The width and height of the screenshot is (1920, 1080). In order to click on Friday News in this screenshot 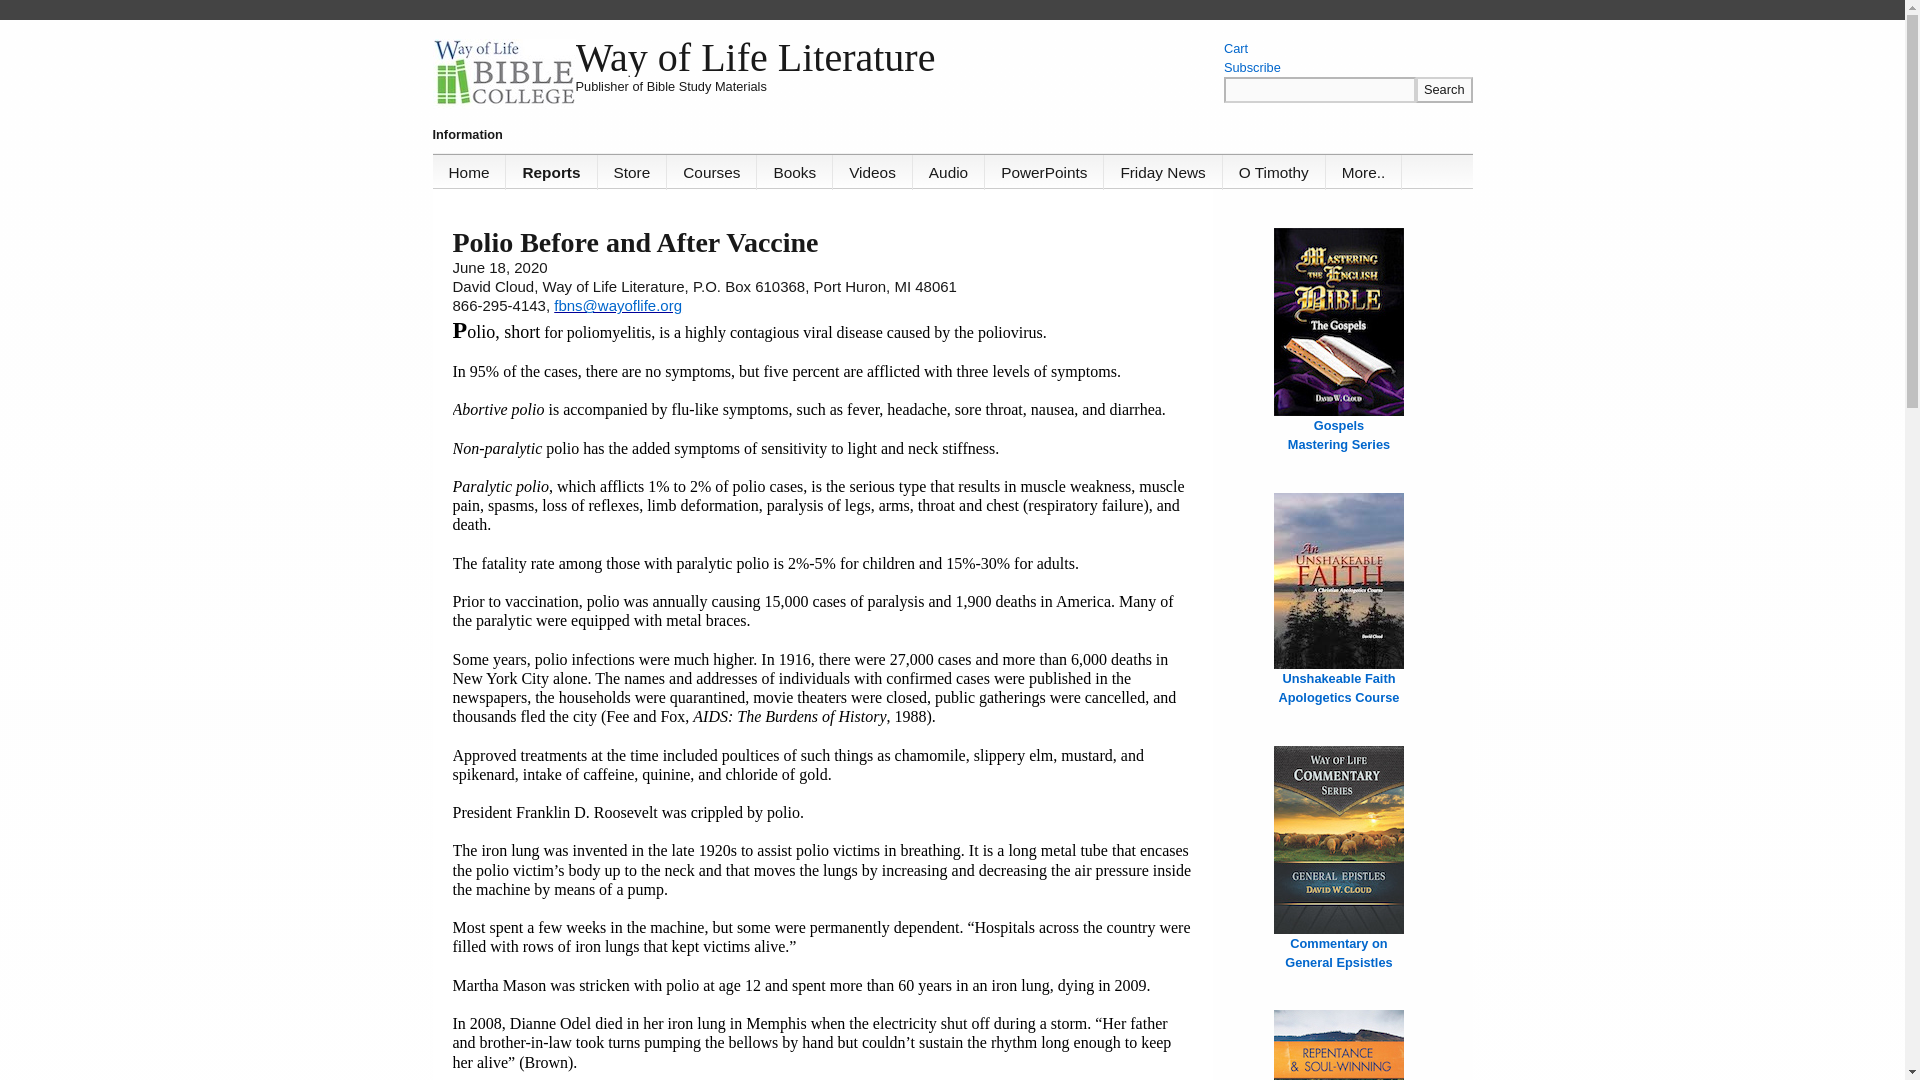, I will do `click(1162, 172)`.